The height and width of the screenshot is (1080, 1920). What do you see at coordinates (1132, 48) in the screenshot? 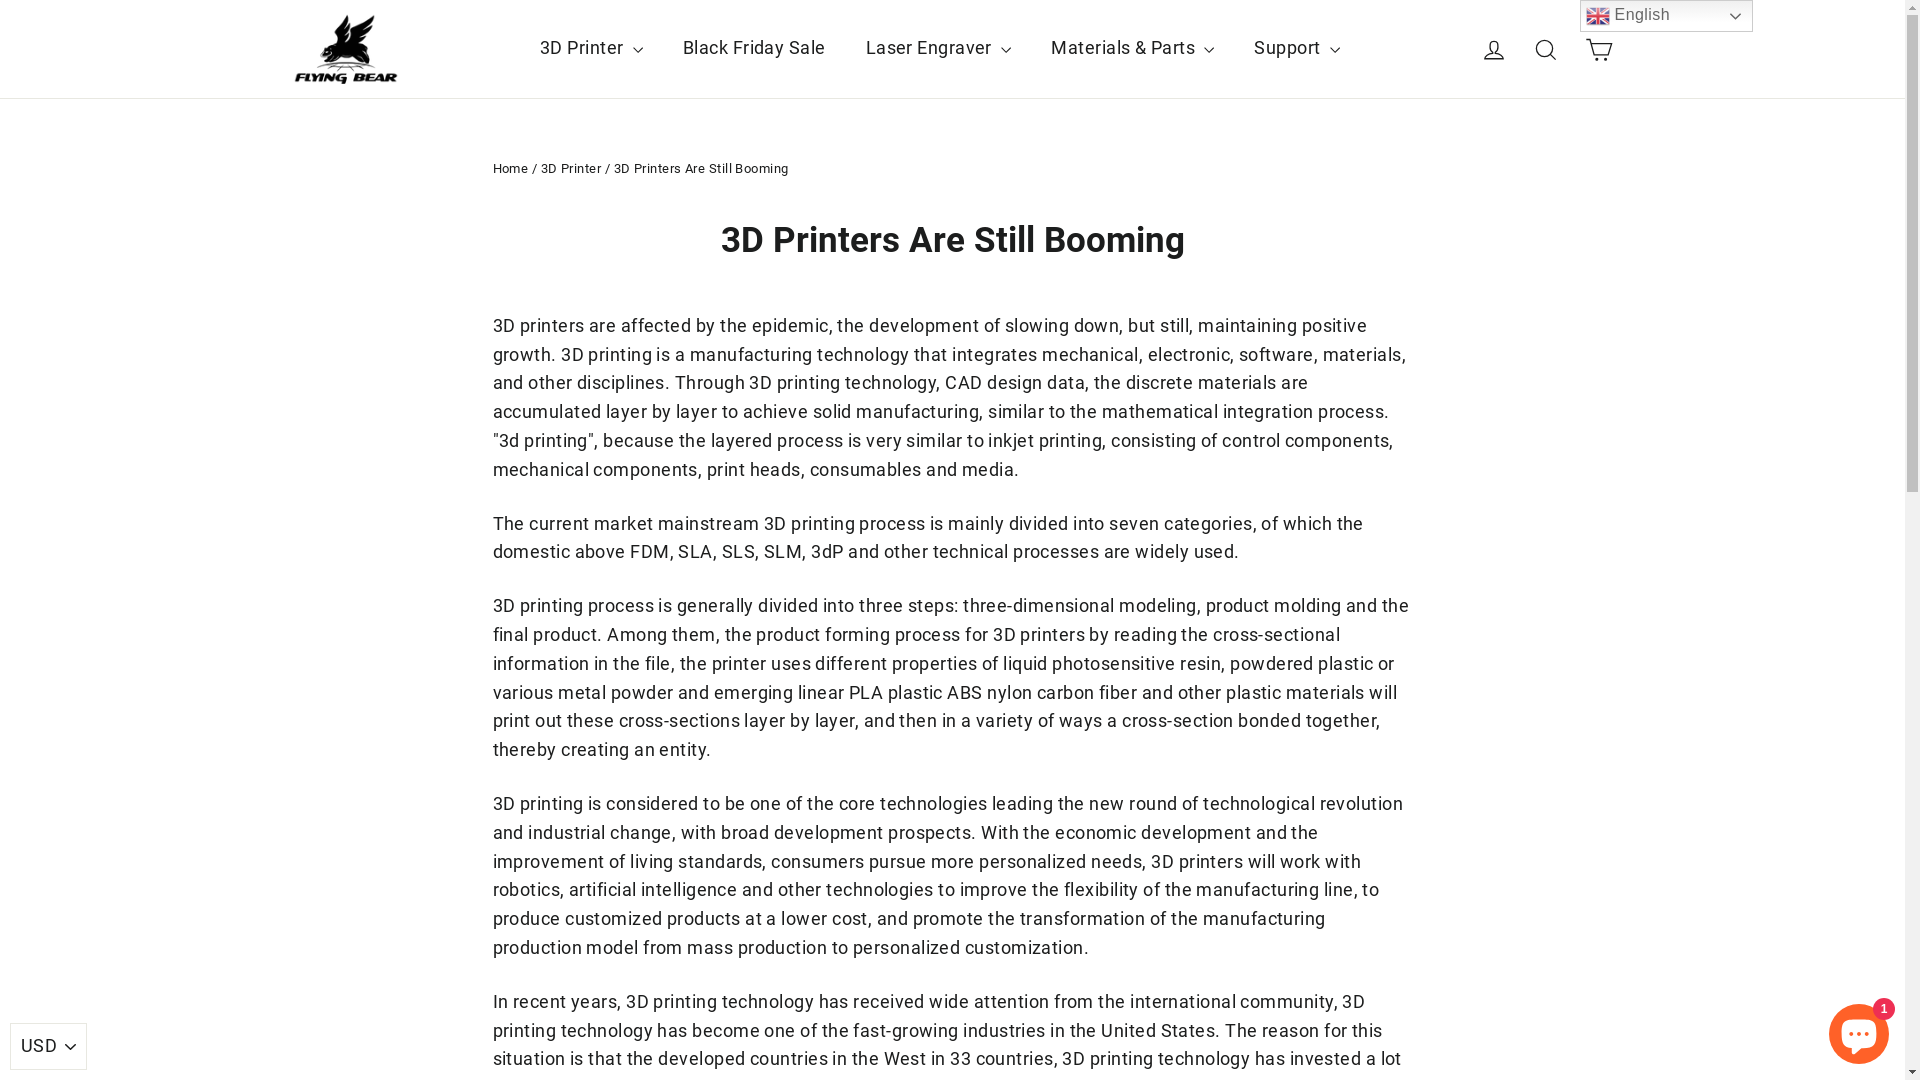
I see `Materials & Parts` at bounding box center [1132, 48].